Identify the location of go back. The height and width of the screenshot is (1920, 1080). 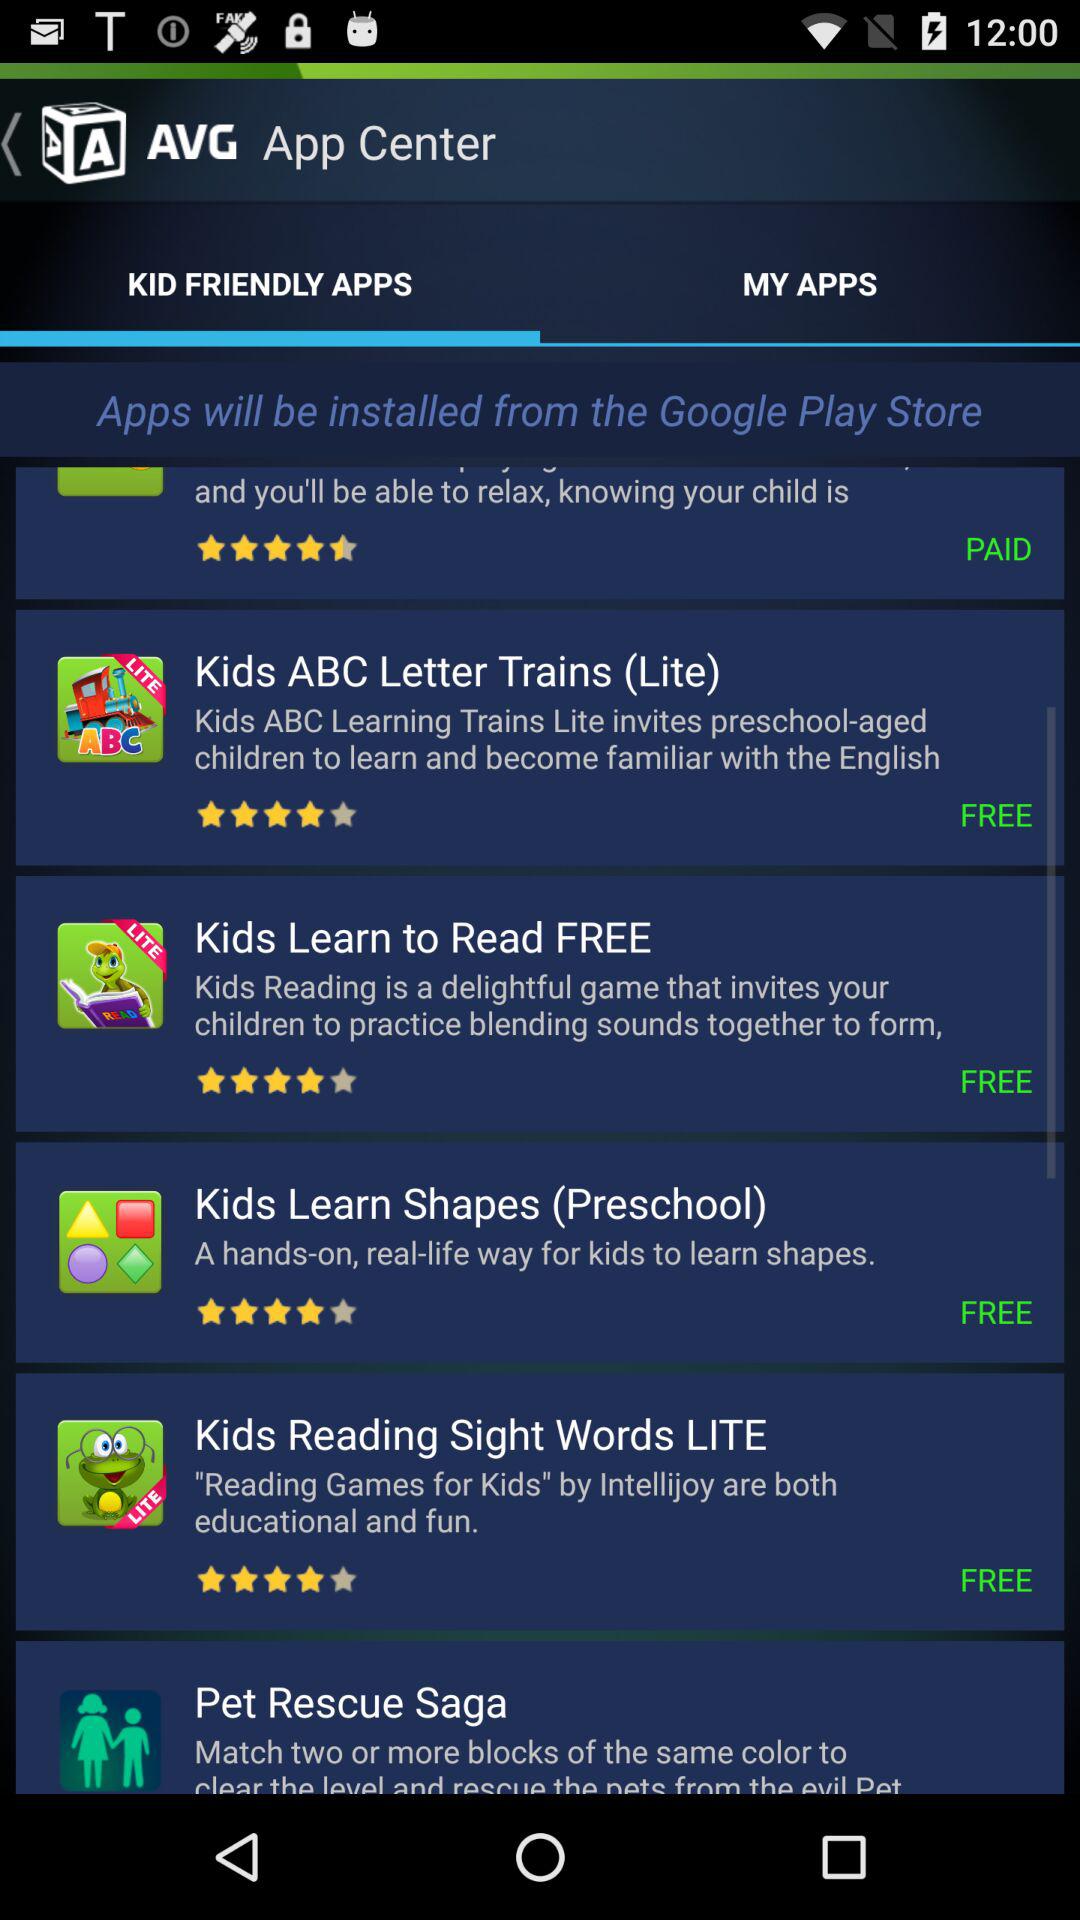
(63, 141).